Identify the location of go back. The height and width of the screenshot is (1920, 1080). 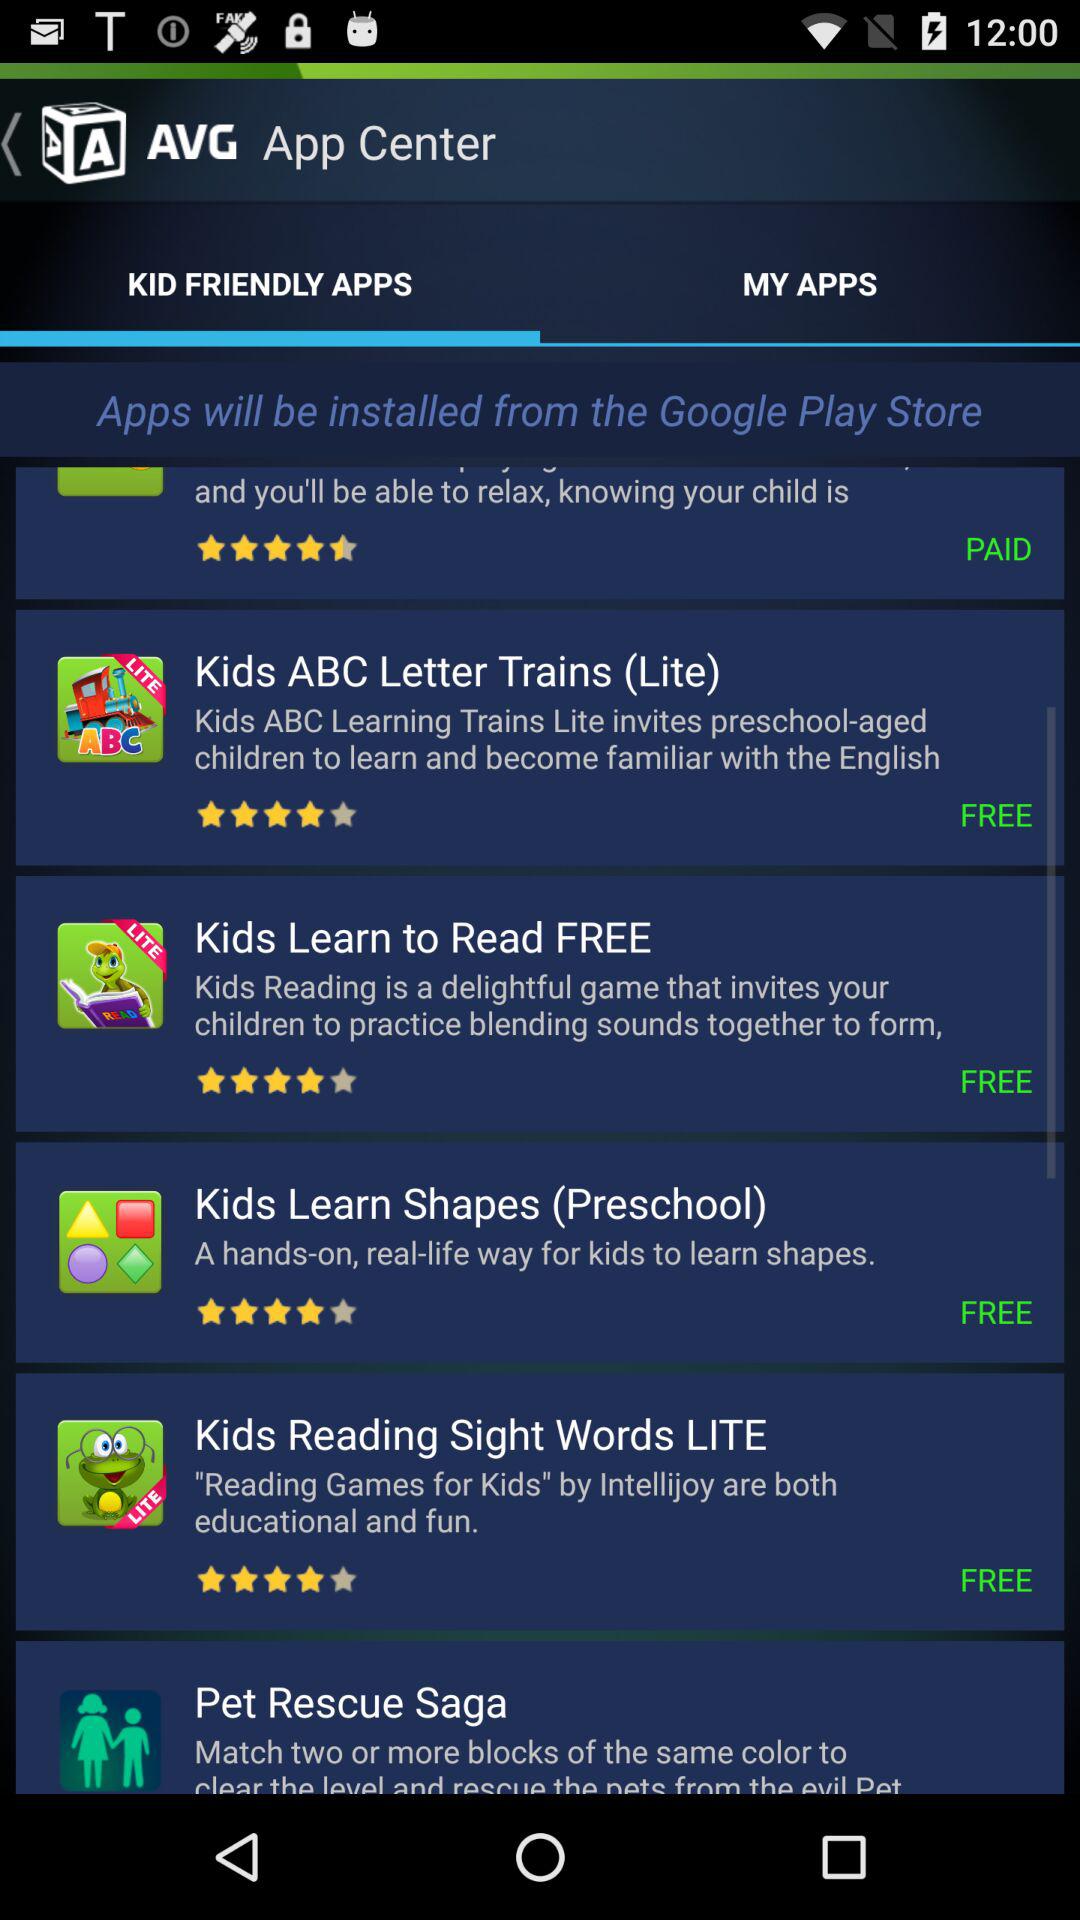
(63, 141).